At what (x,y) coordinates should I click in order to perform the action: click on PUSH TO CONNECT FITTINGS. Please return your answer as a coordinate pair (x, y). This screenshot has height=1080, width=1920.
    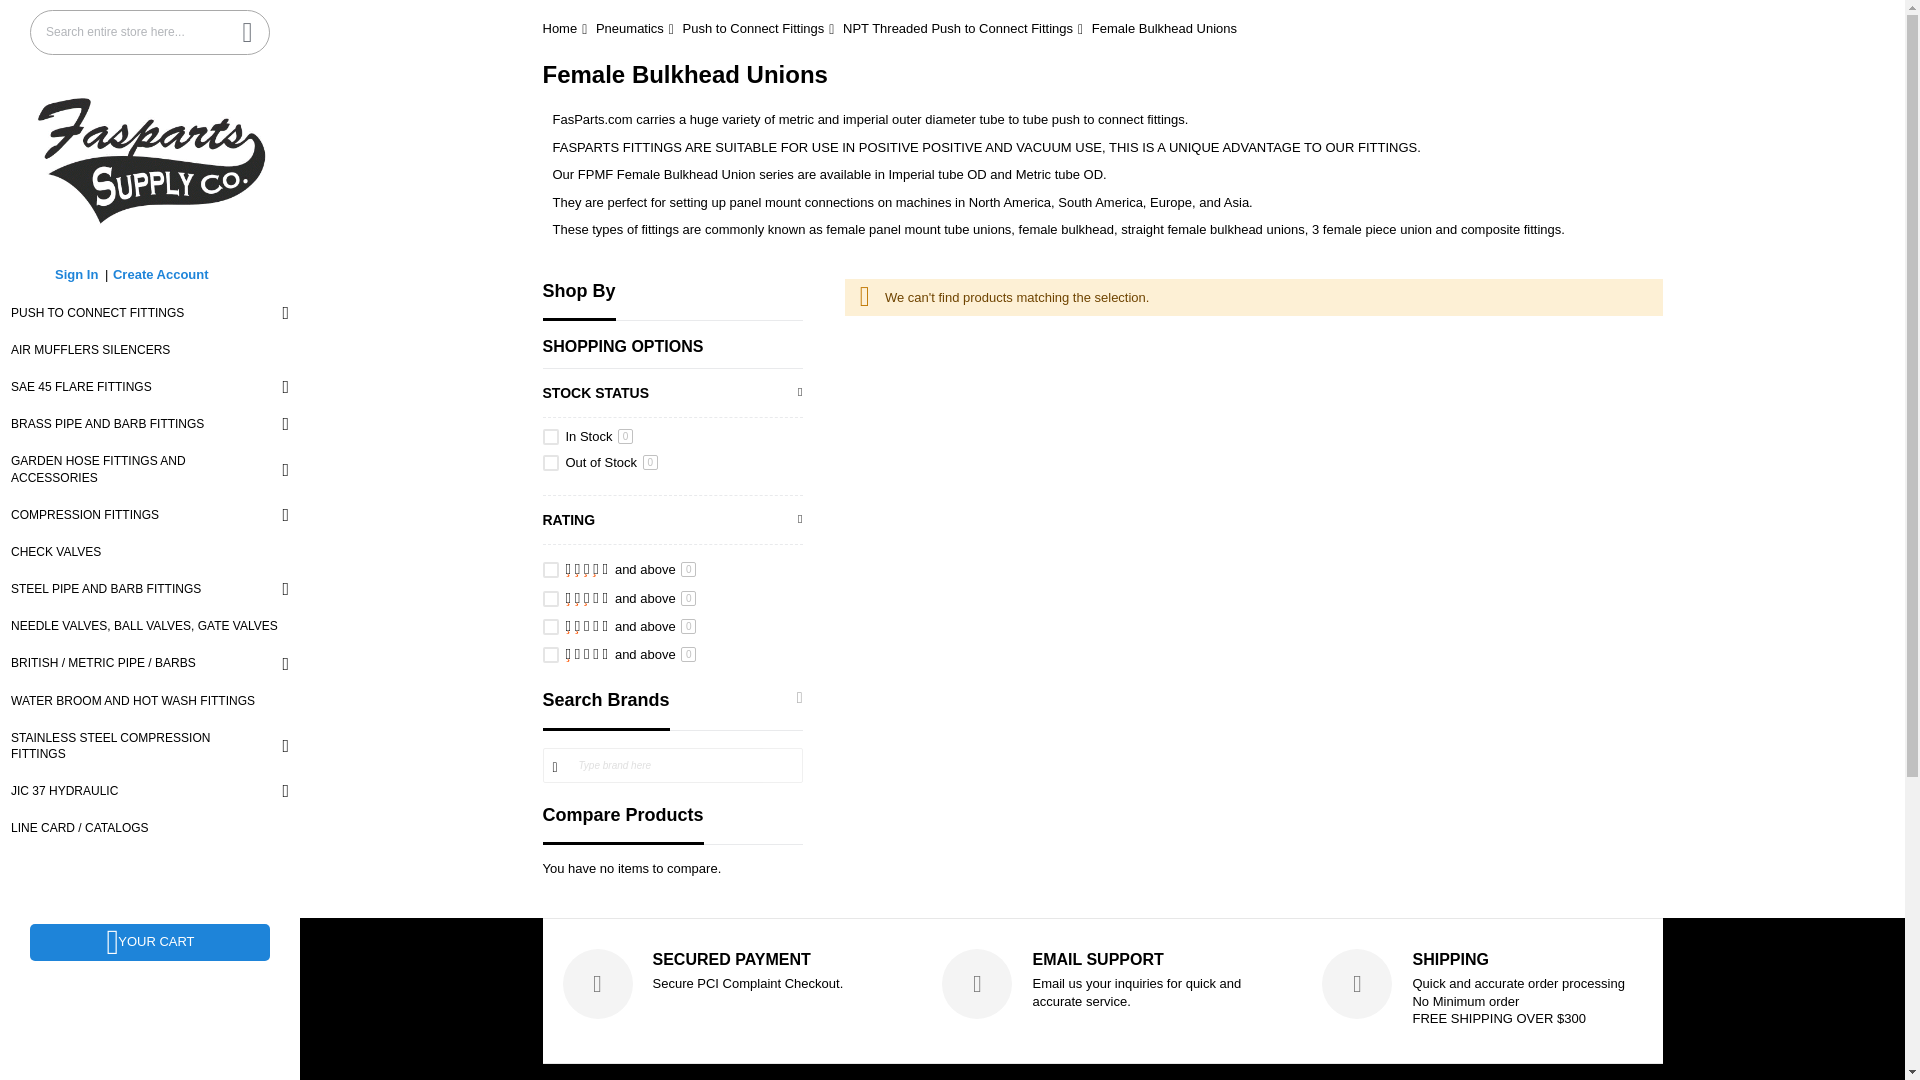
    Looking at the image, I should click on (150, 312).